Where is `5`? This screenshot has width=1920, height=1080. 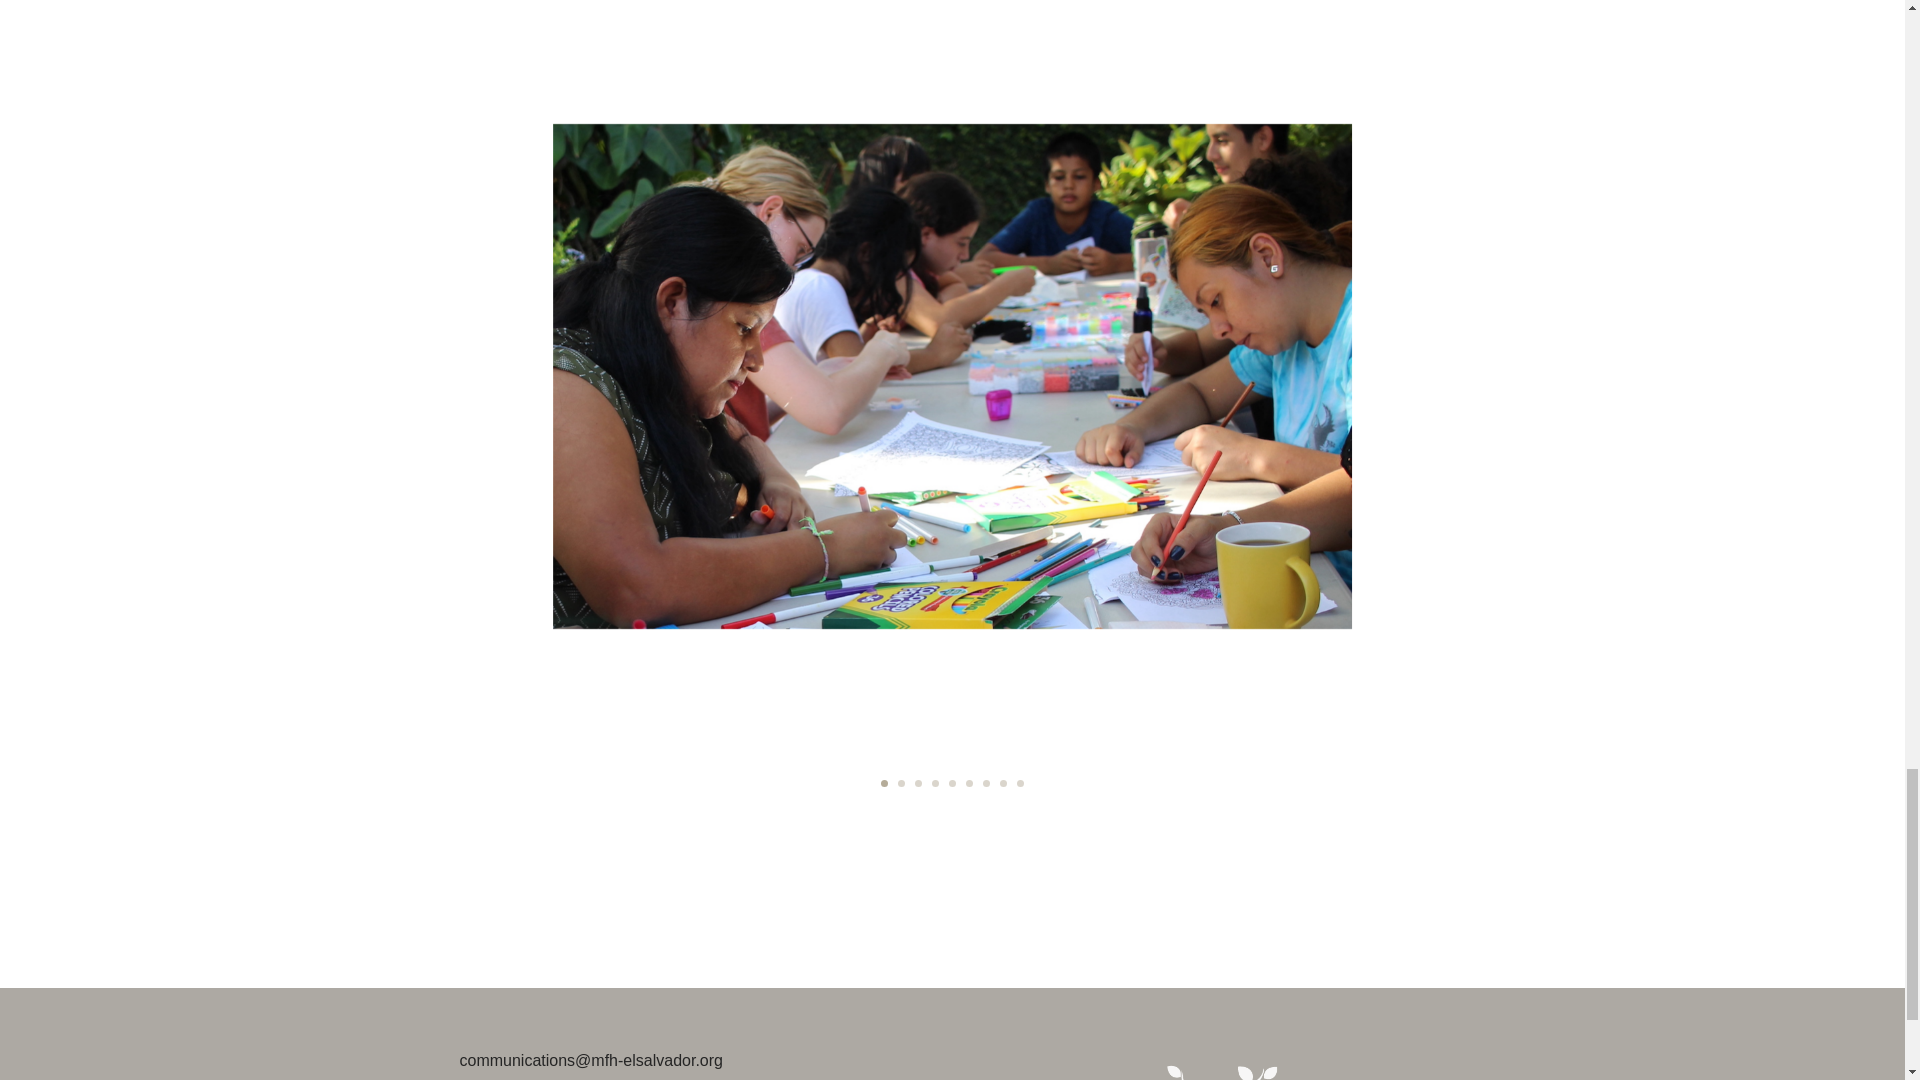
5 is located at coordinates (952, 783).